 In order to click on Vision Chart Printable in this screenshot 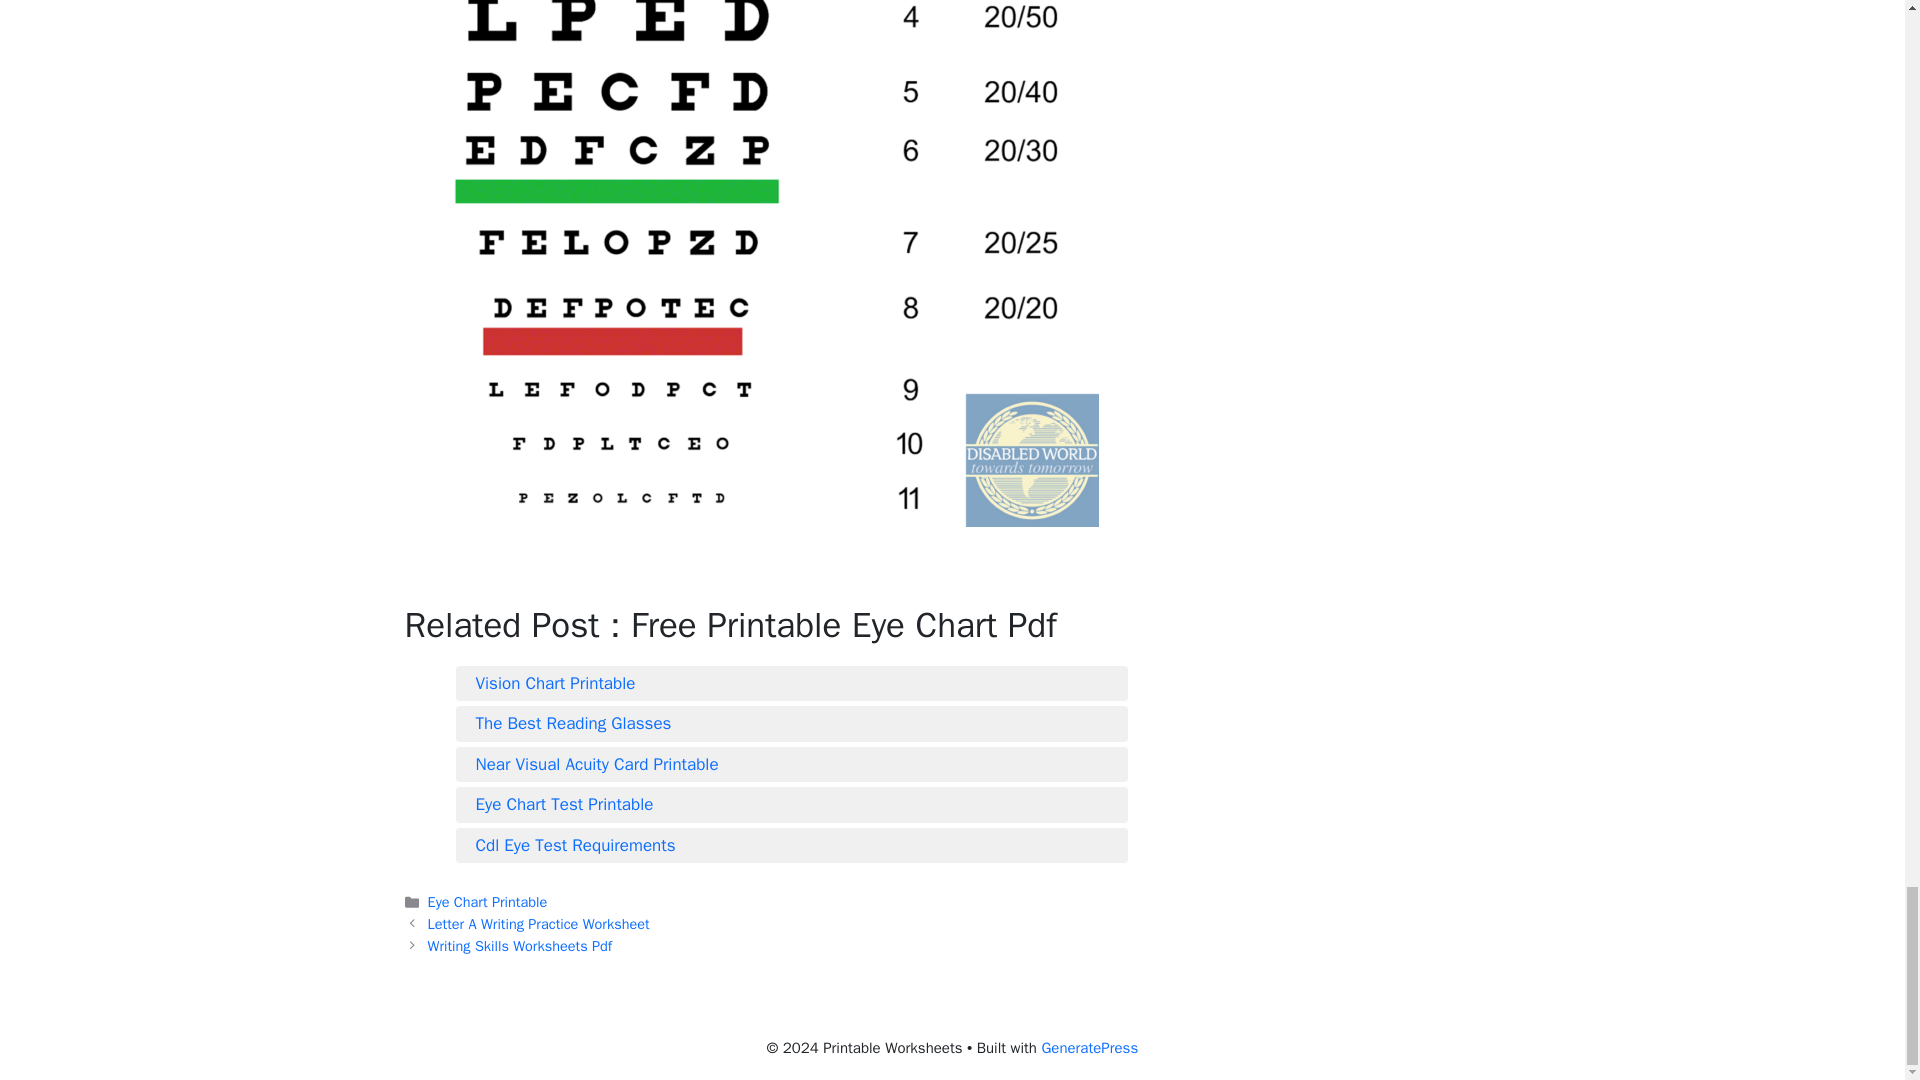, I will do `click(792, 683)`.